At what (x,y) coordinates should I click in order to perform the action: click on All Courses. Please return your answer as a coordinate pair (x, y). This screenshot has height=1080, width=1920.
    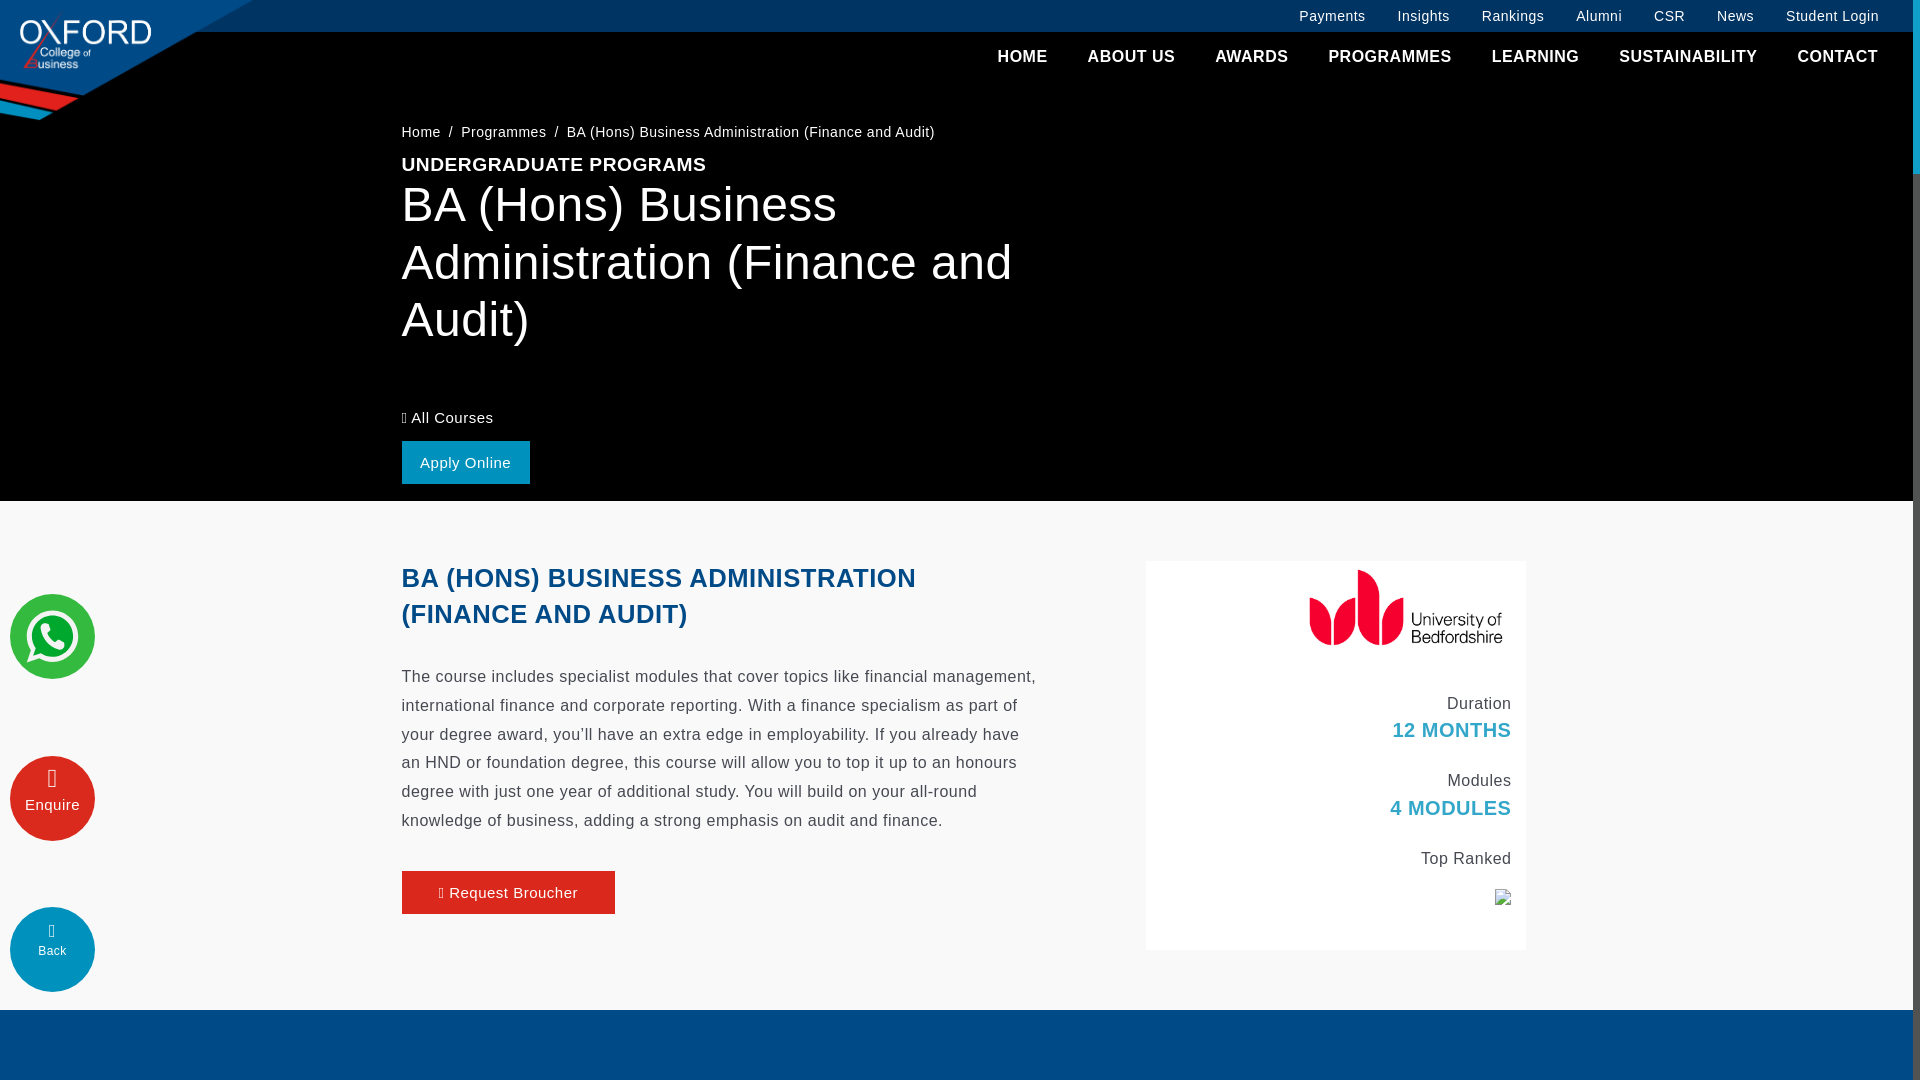
    Looking at the image, I should click on (447, 417).